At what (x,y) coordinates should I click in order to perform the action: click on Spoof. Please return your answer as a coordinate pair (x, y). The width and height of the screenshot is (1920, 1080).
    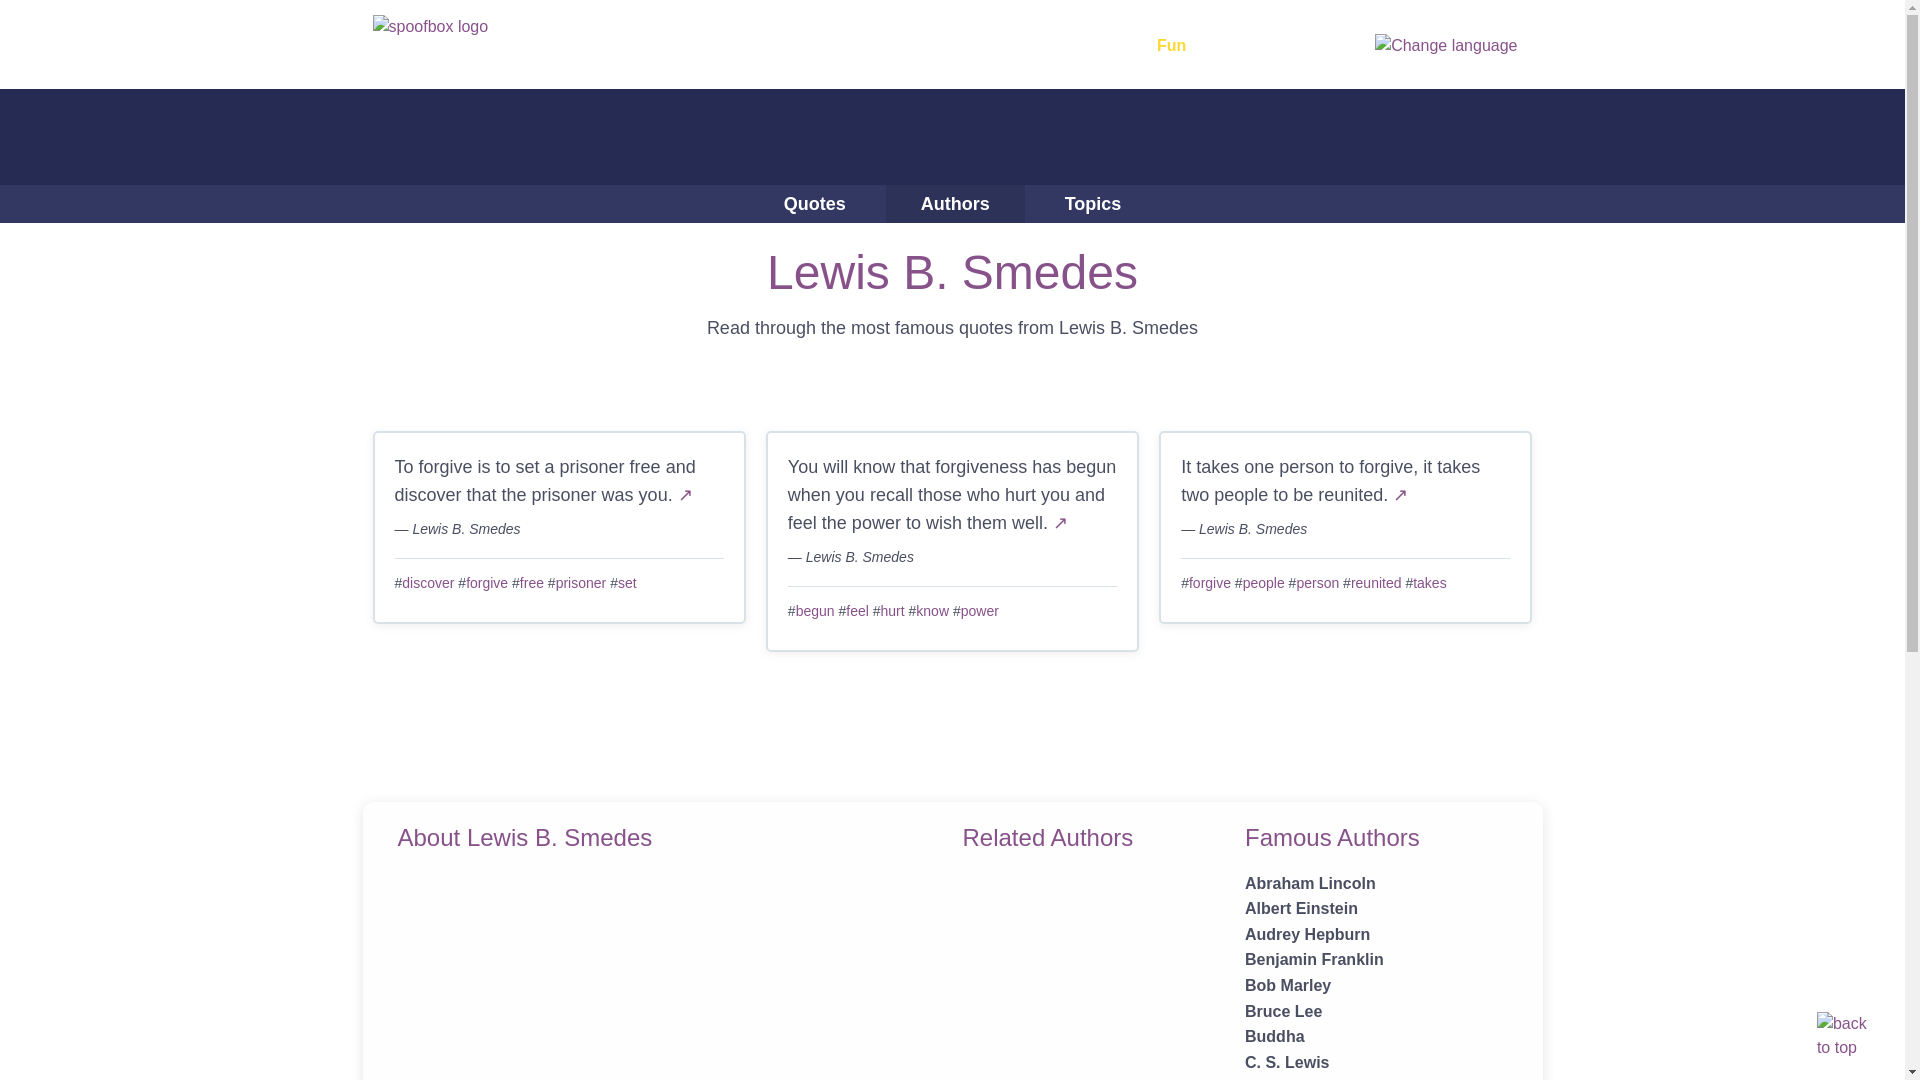
    Looking at the image, I should click on (982, 46).